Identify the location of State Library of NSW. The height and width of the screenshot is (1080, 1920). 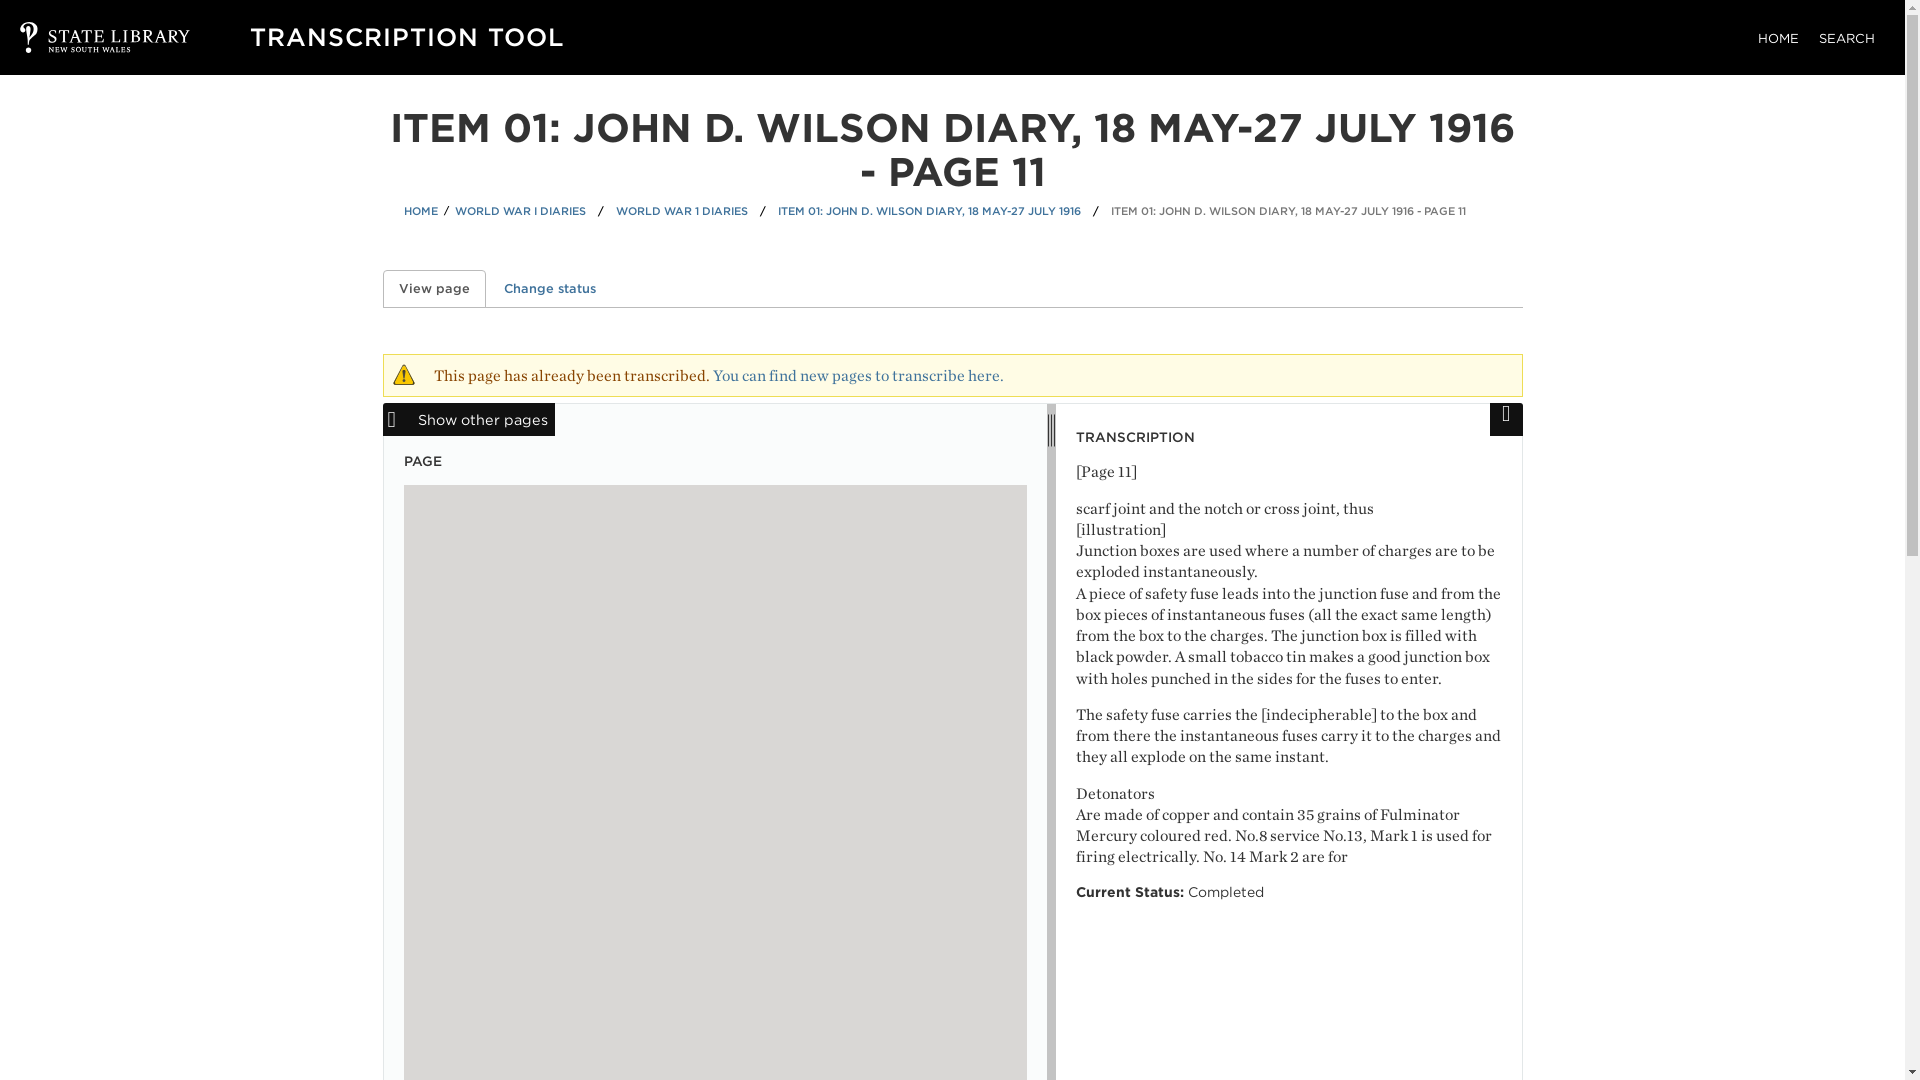
(85, 37).